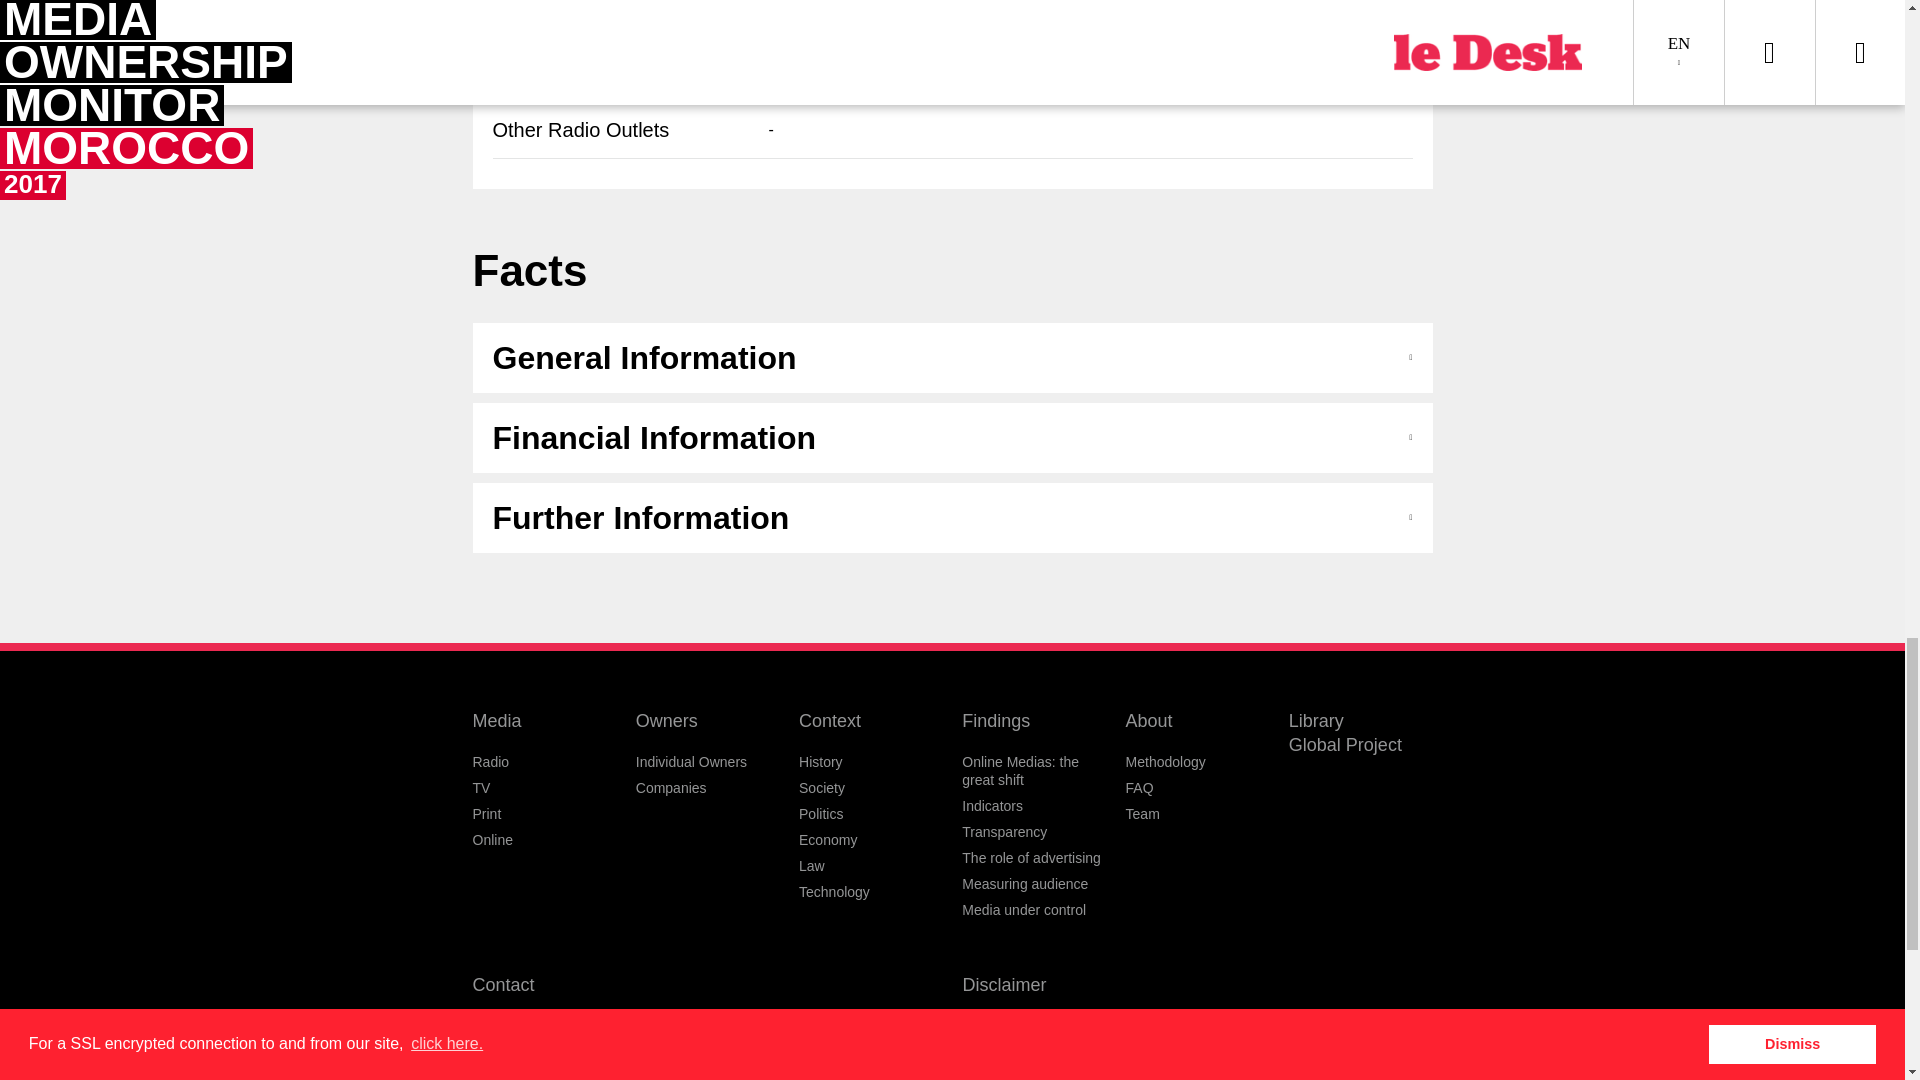 The height and width of the screenshot is (1080, 1920). I want to click on Society, so click(821, 787).